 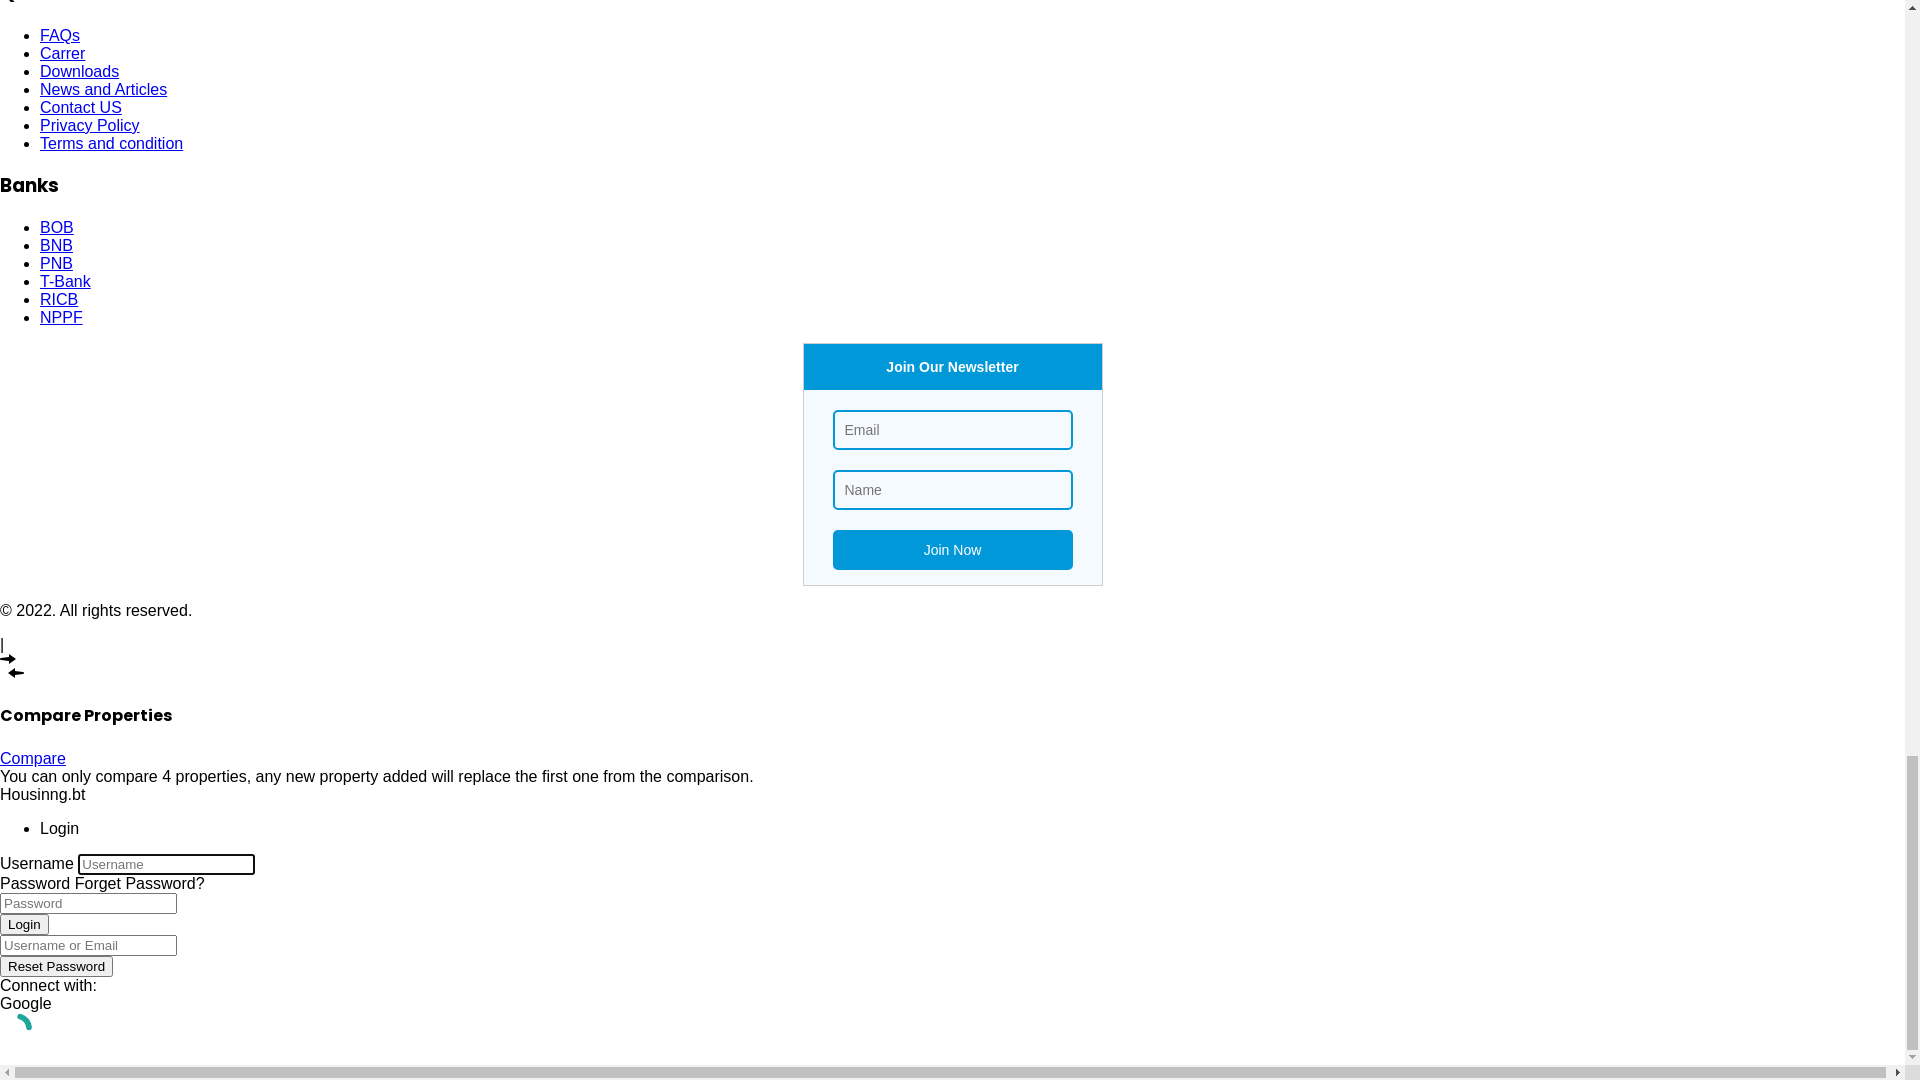 I want to click on Urban Zhabtog, so click(x=134, y=592).